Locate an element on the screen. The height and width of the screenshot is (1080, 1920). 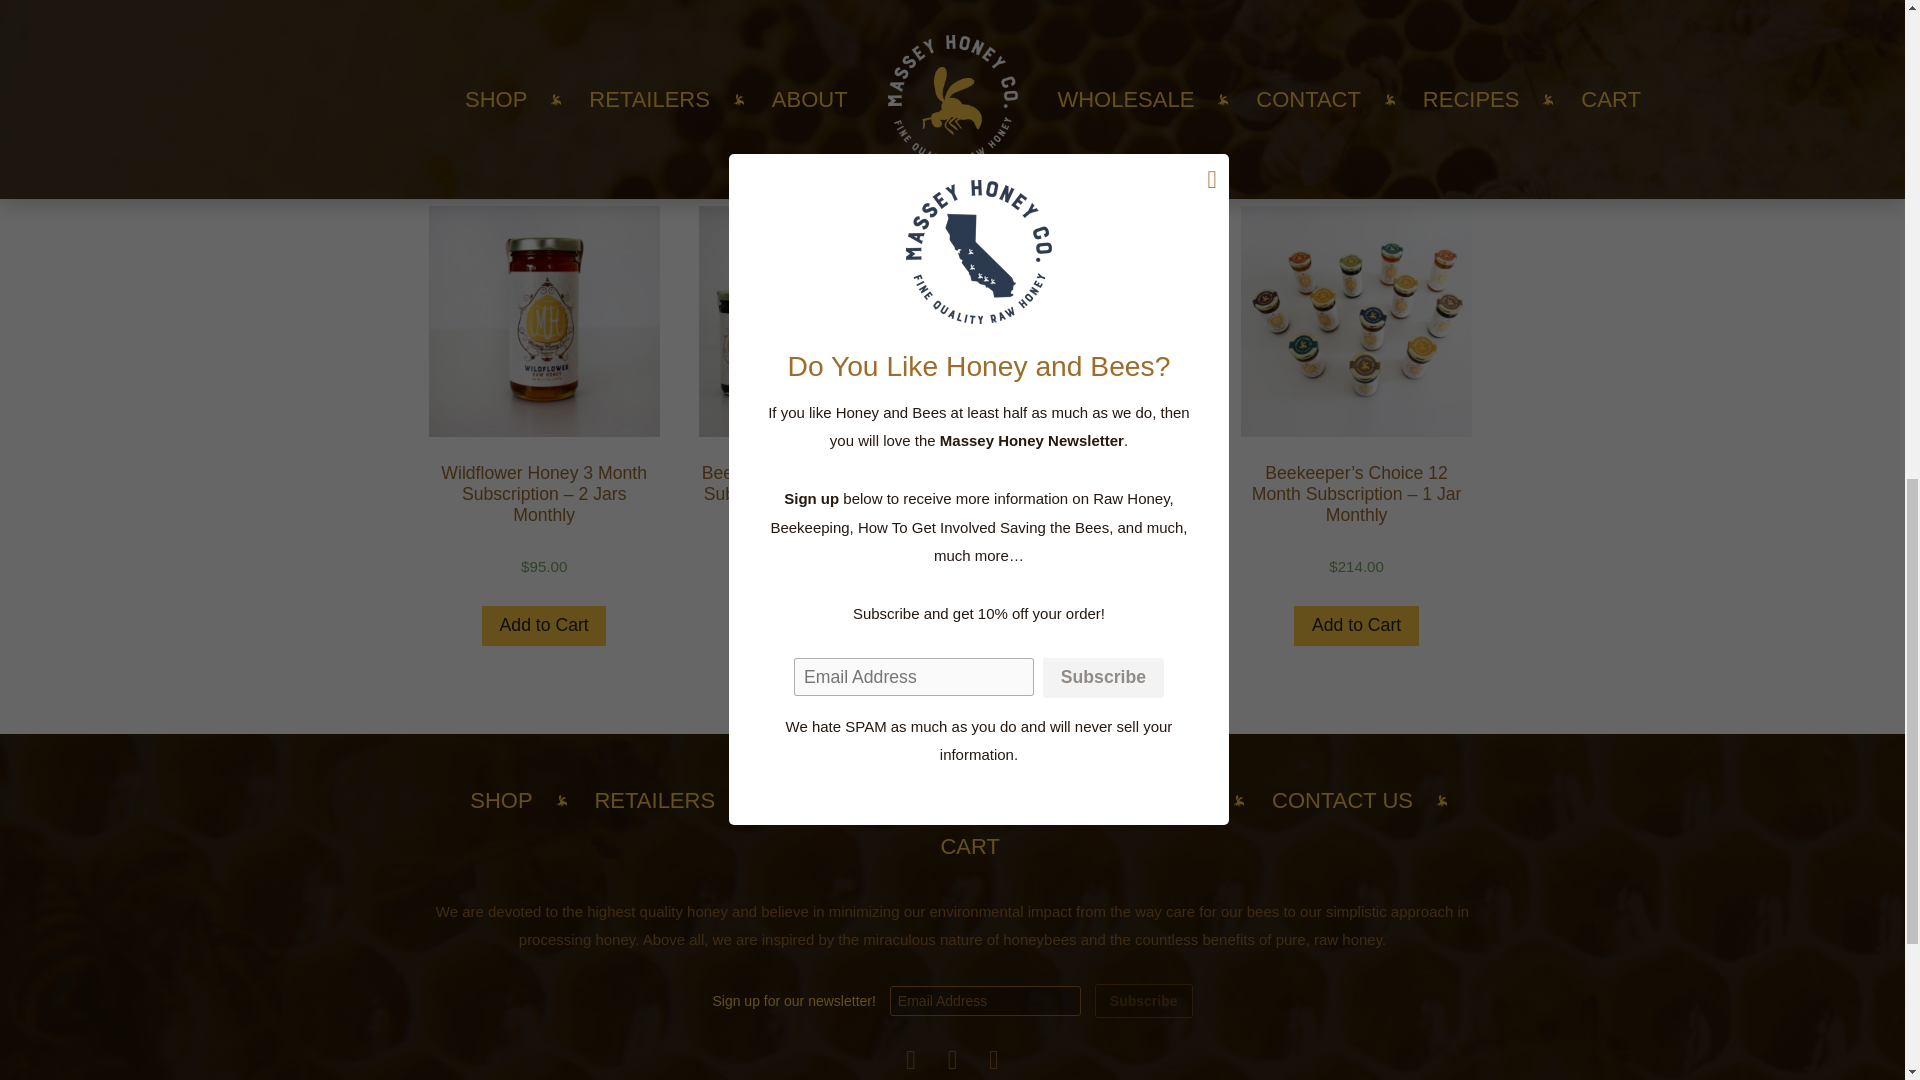
Add to Cart is located at coordinates (1086, 604).